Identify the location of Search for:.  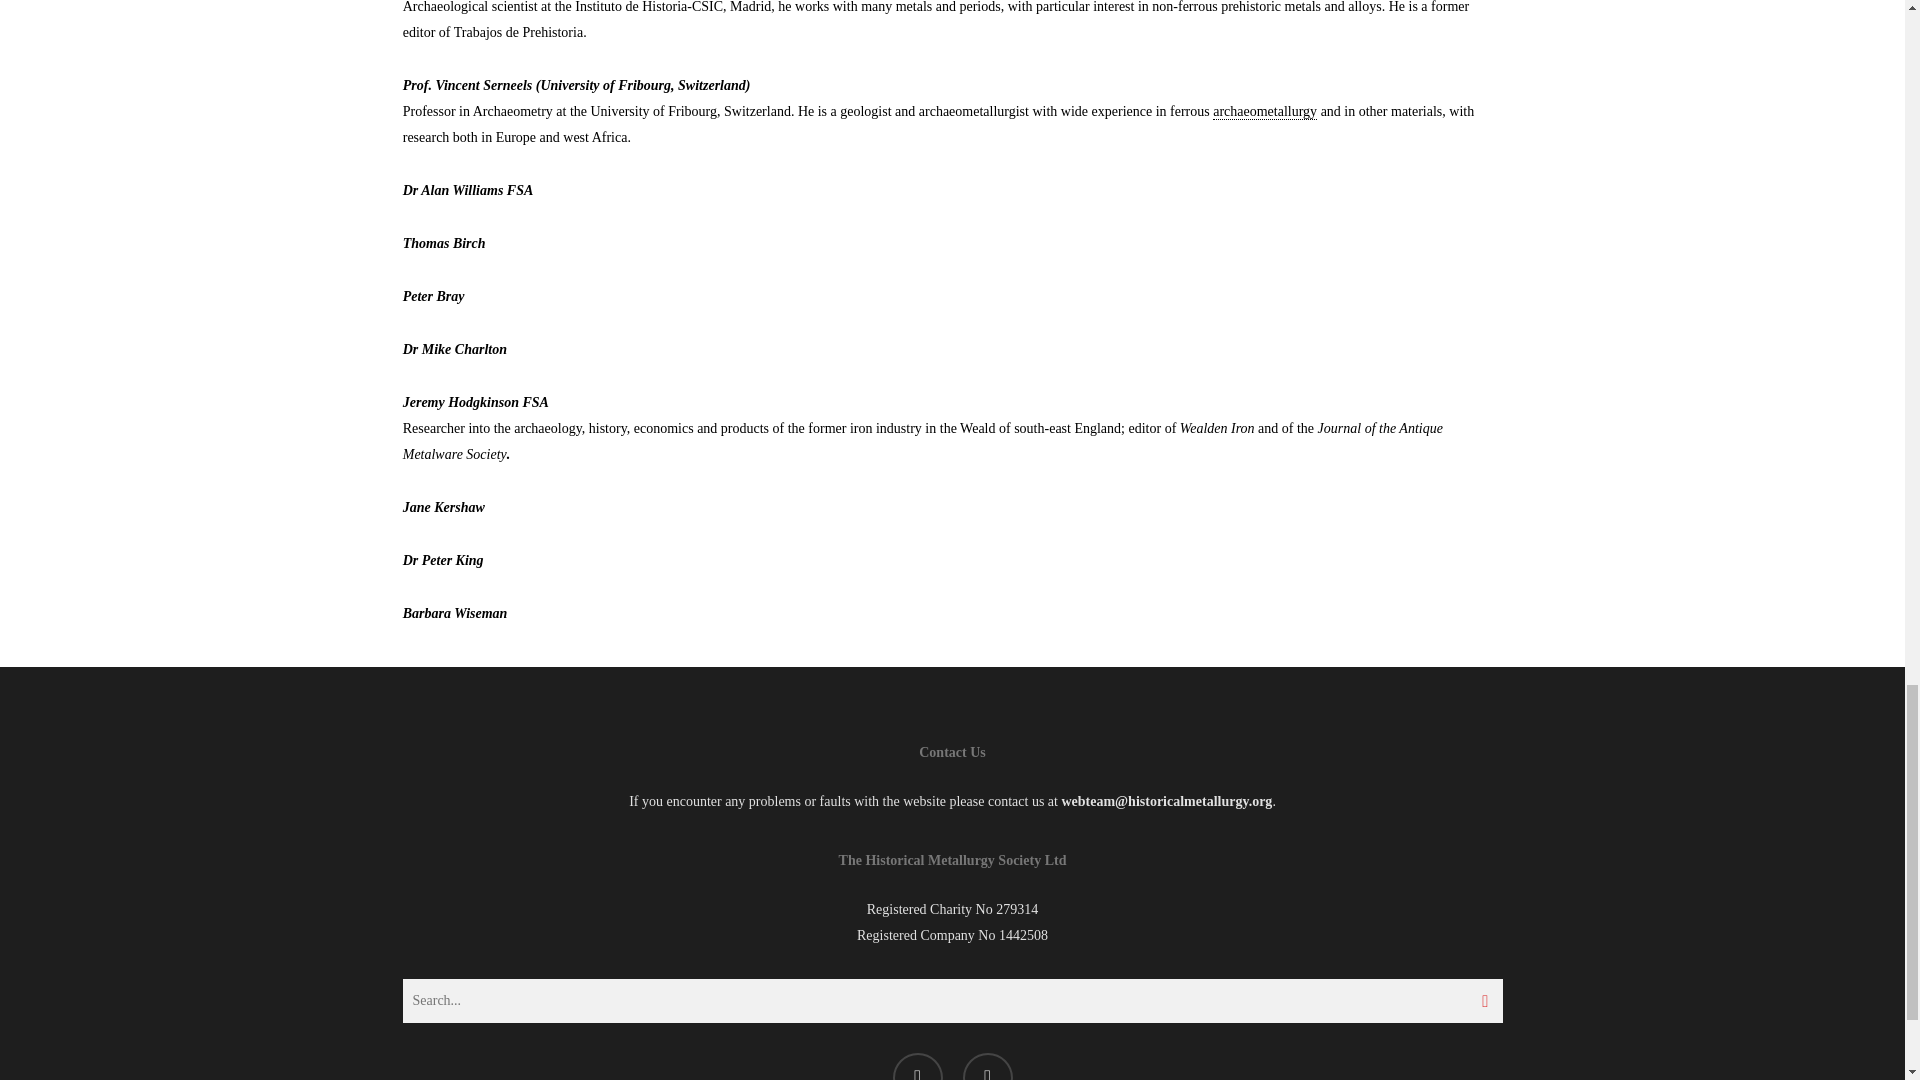
(951, 1000).